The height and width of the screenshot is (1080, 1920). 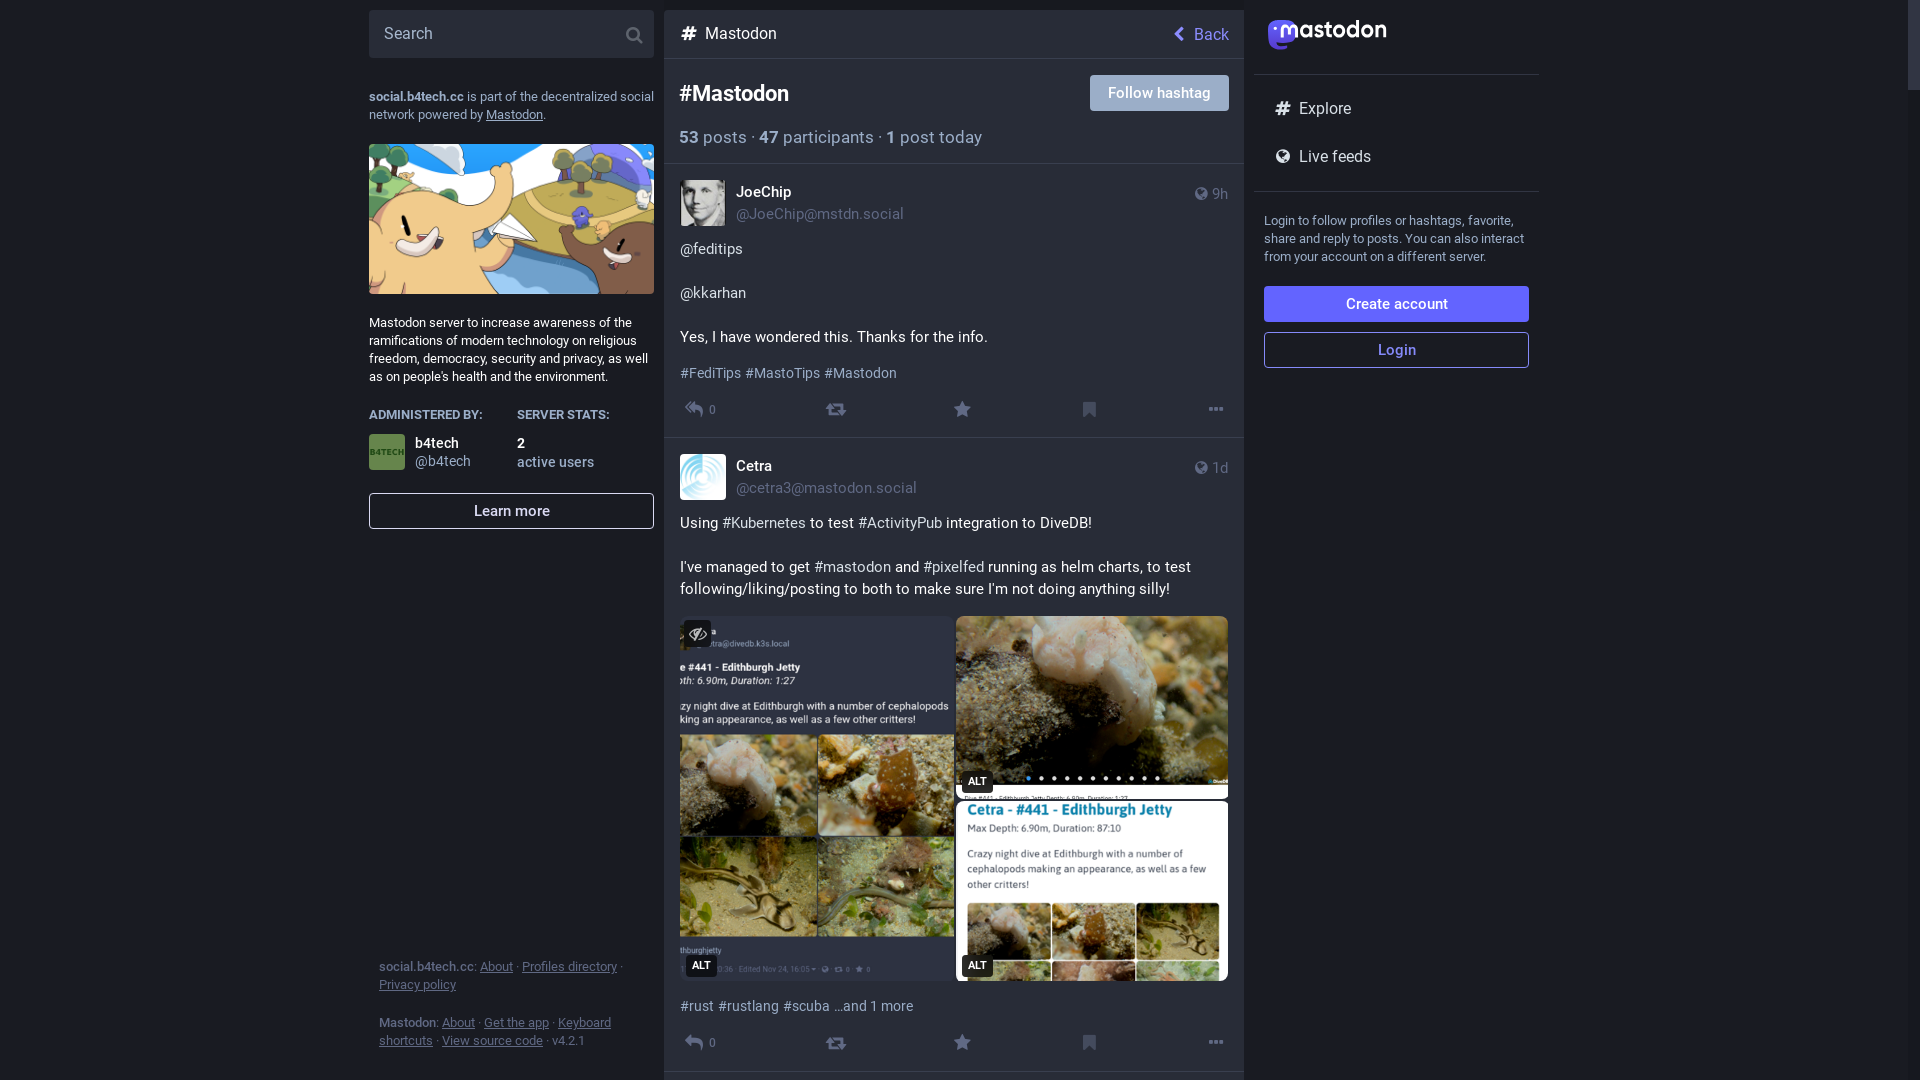 I want to click on About, so click(x=496, y=966).